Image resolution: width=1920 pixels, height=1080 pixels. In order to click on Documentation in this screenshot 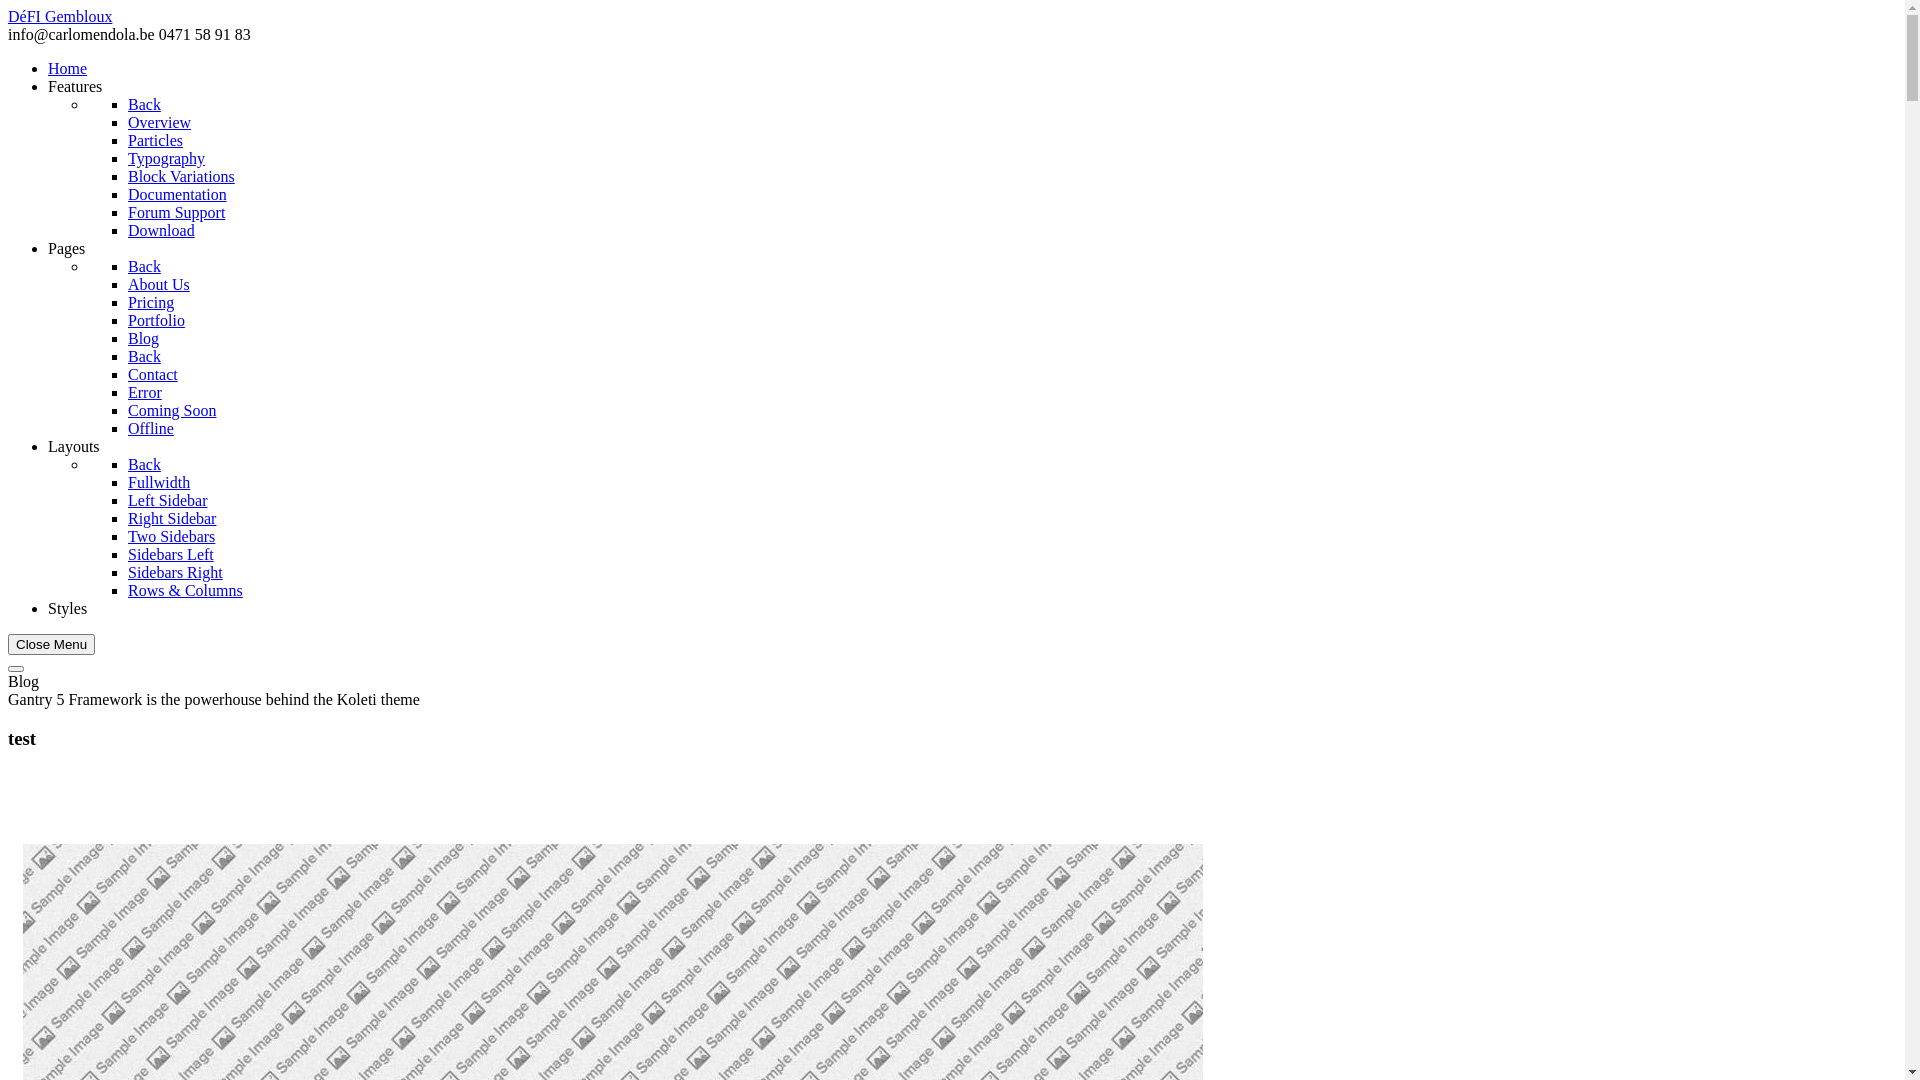, I will do `click(178, 194)`.